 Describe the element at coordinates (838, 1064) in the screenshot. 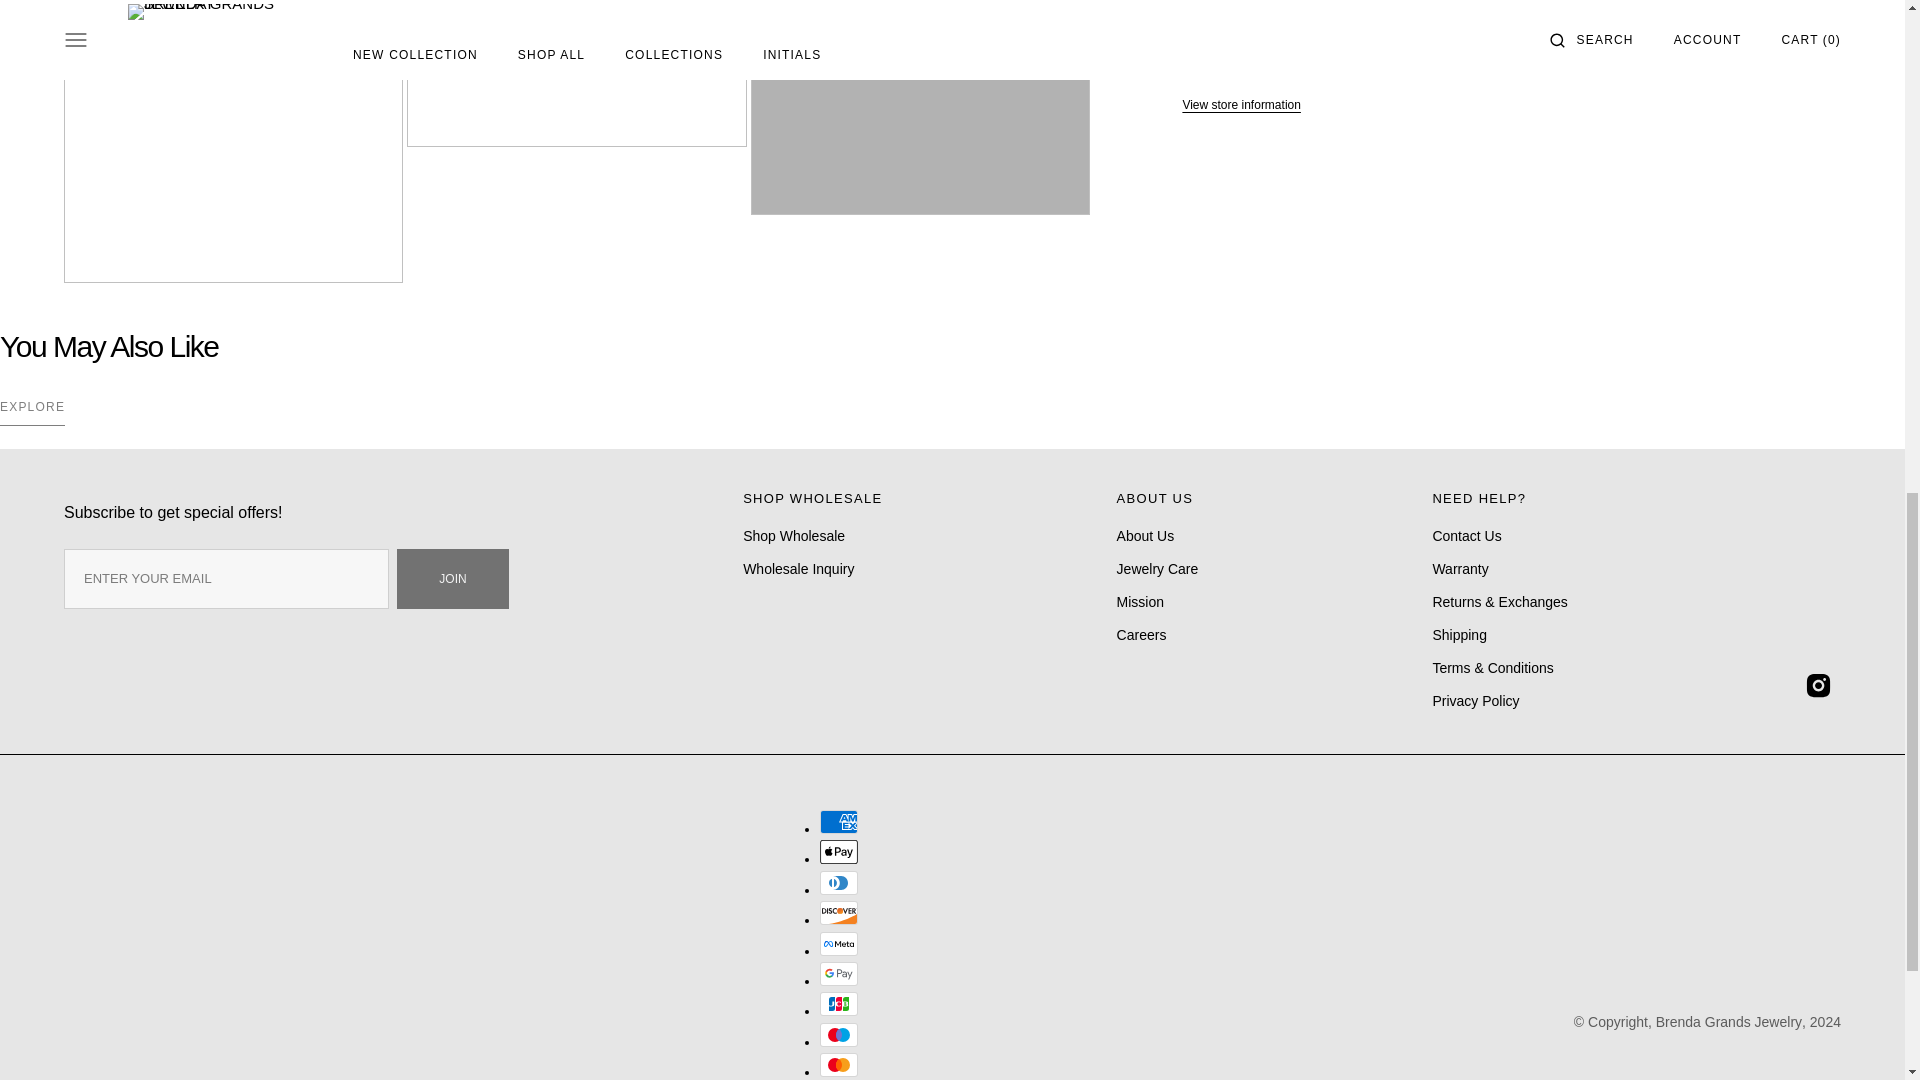

I see `Mastercard` at that location.